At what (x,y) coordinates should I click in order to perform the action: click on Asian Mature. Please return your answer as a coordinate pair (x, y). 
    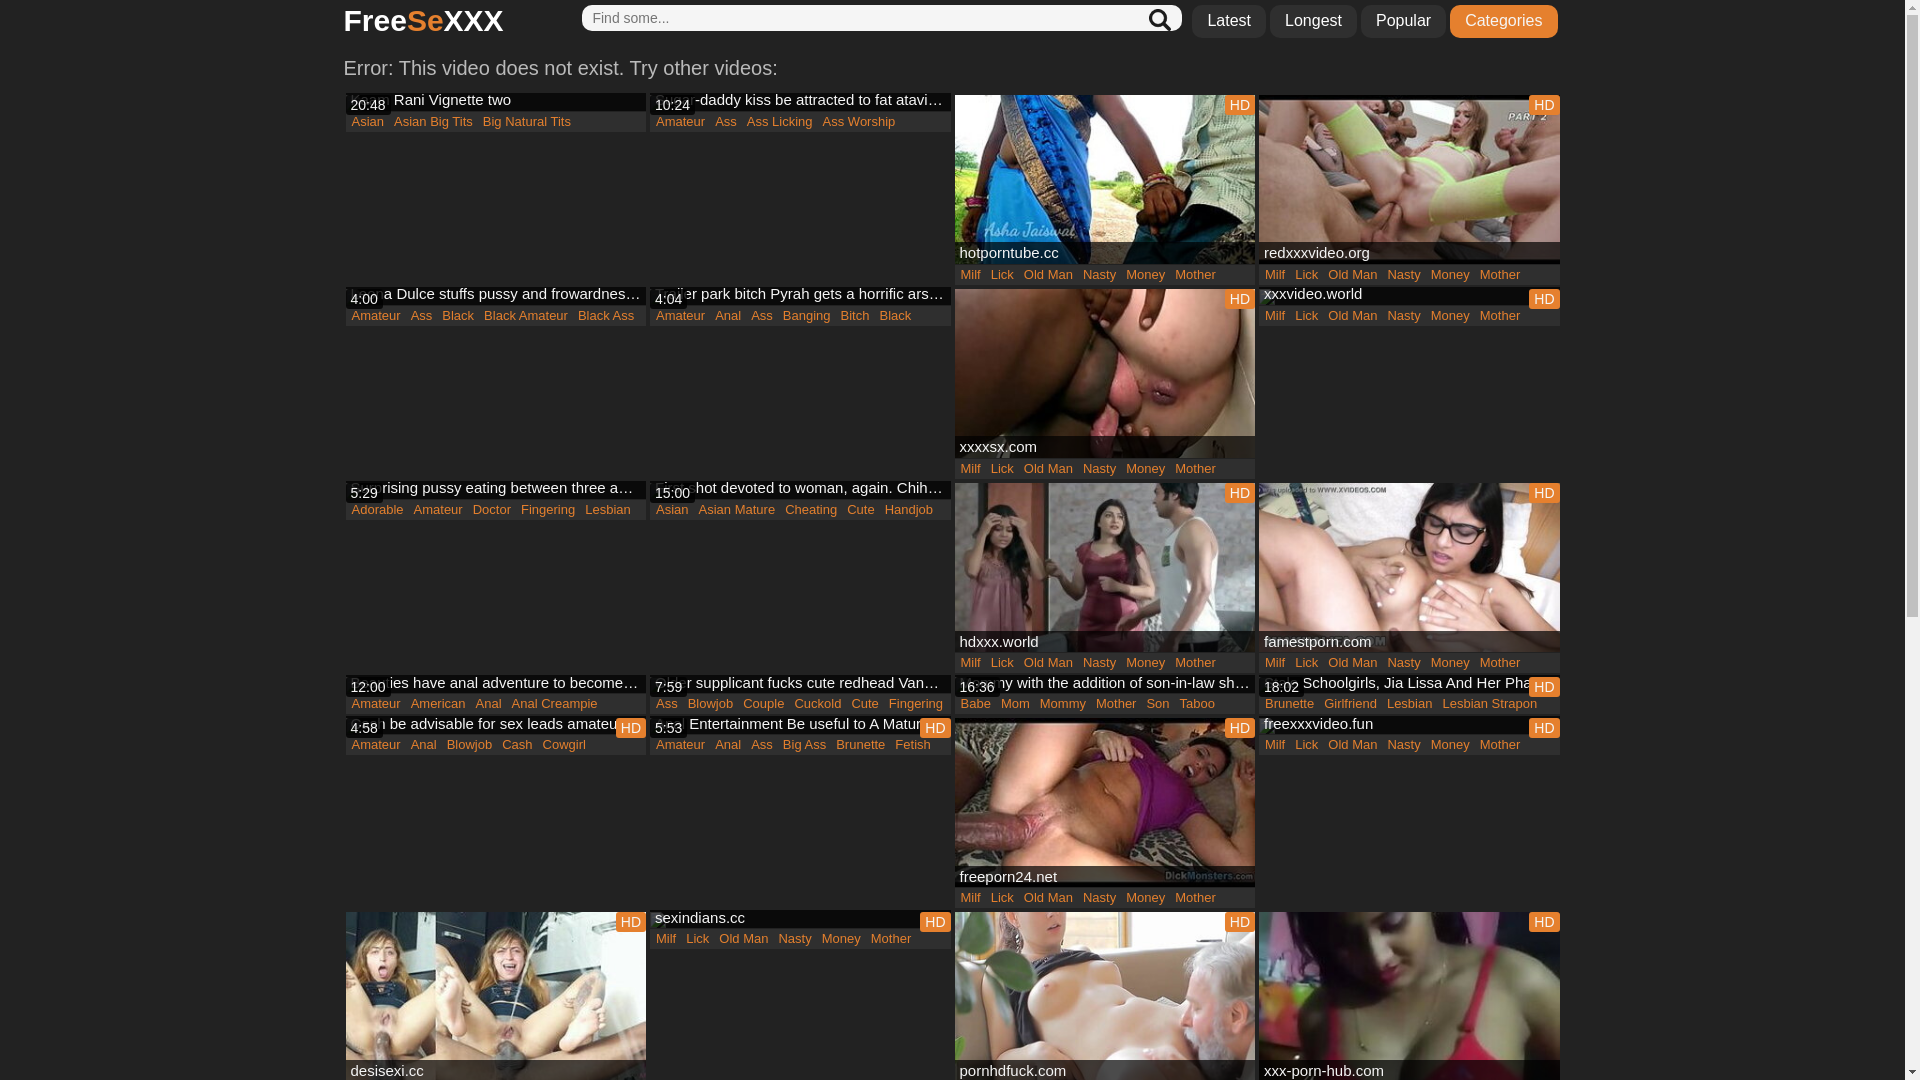
    Looking at the image, I should click on (738, 510).